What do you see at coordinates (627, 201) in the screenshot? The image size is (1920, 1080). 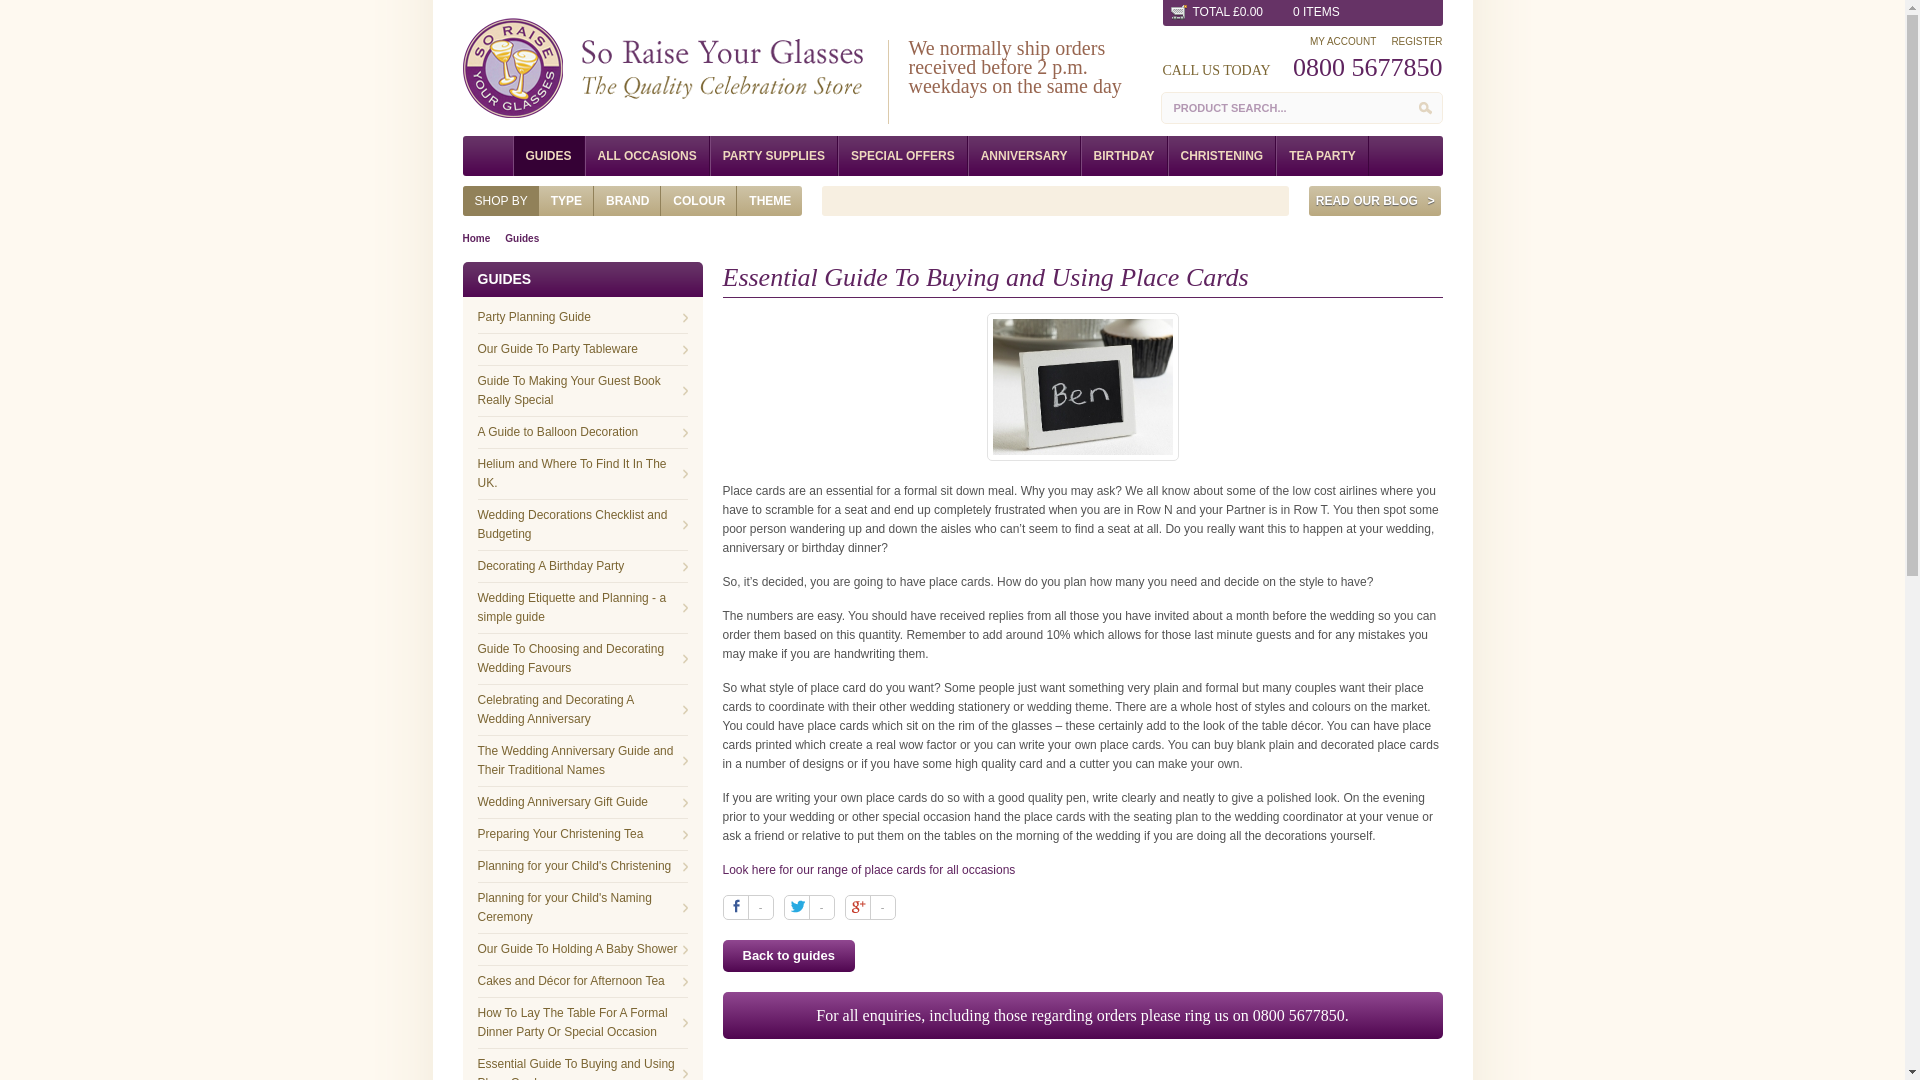 I see `Shop by Brand` at bounding box center [627, 201].